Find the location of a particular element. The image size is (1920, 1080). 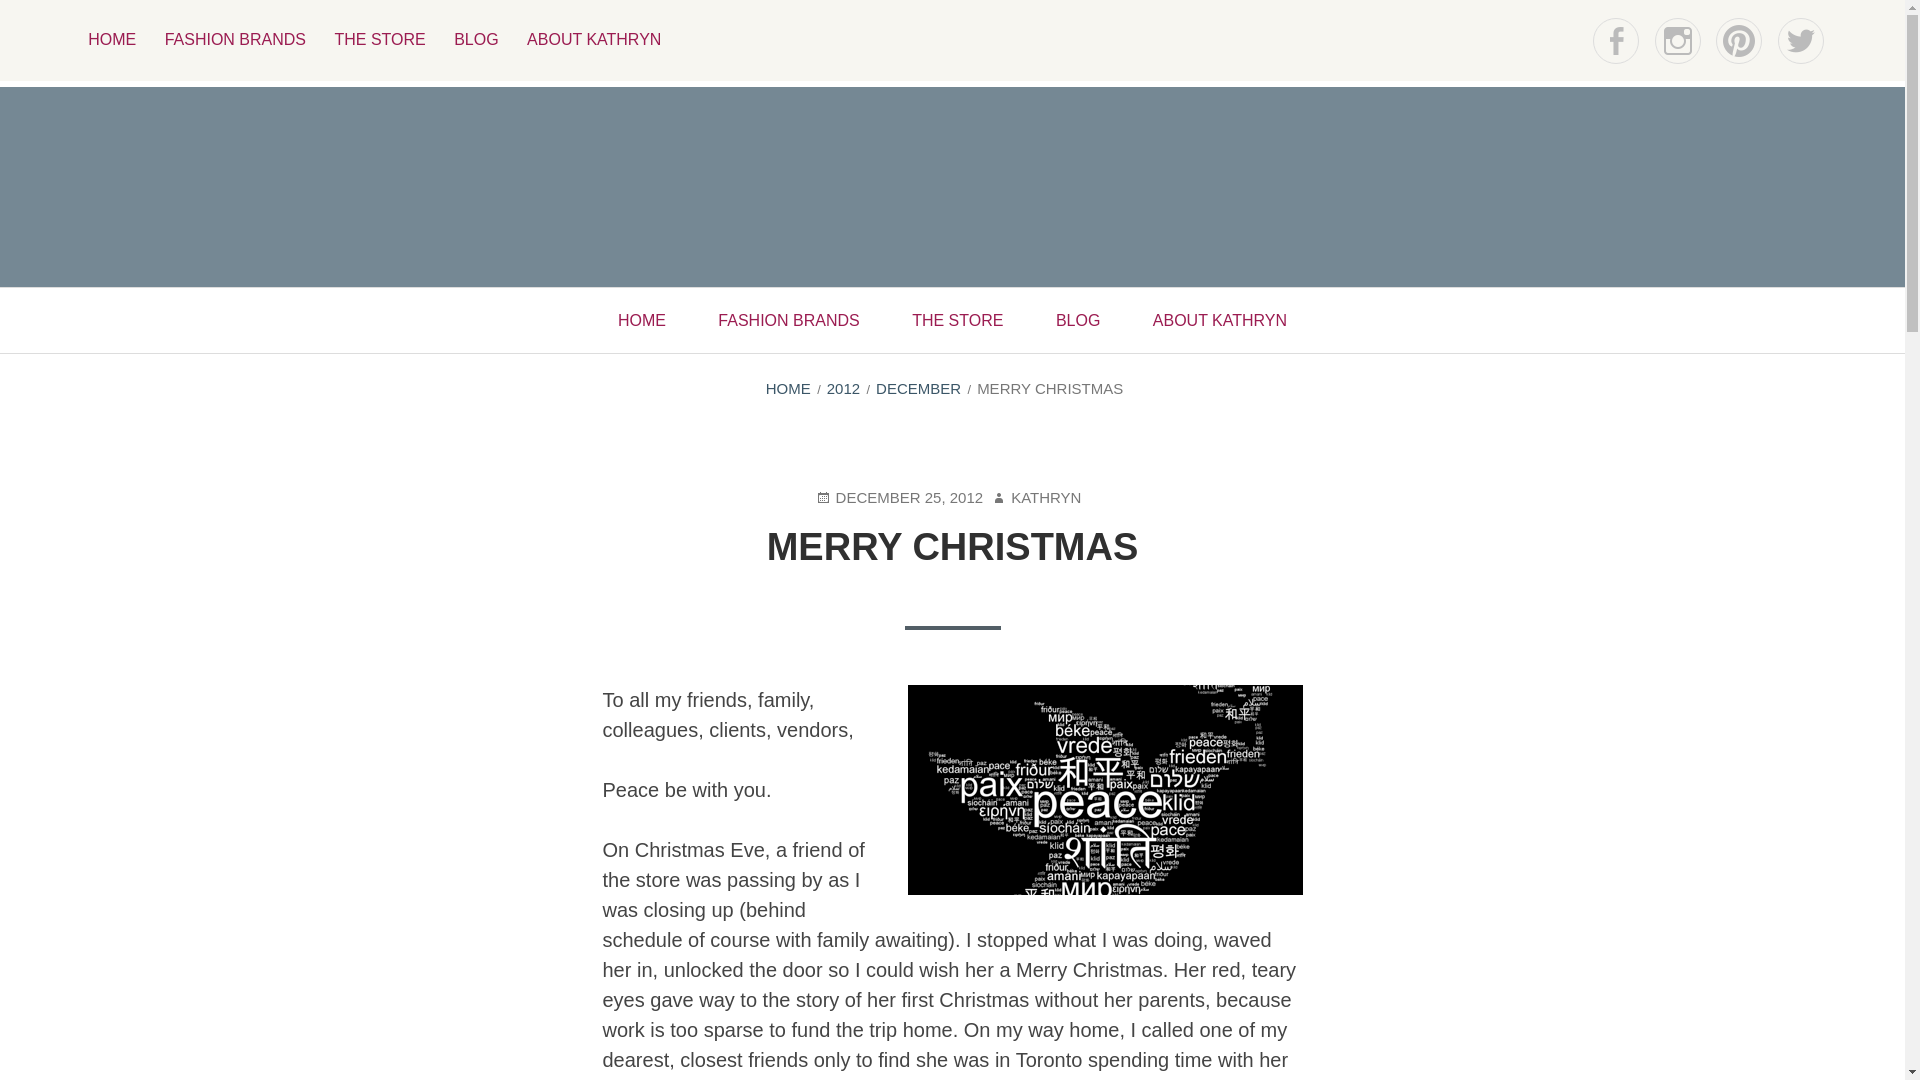

ABOUT KATHRYN is located at coordinates (594, 40).